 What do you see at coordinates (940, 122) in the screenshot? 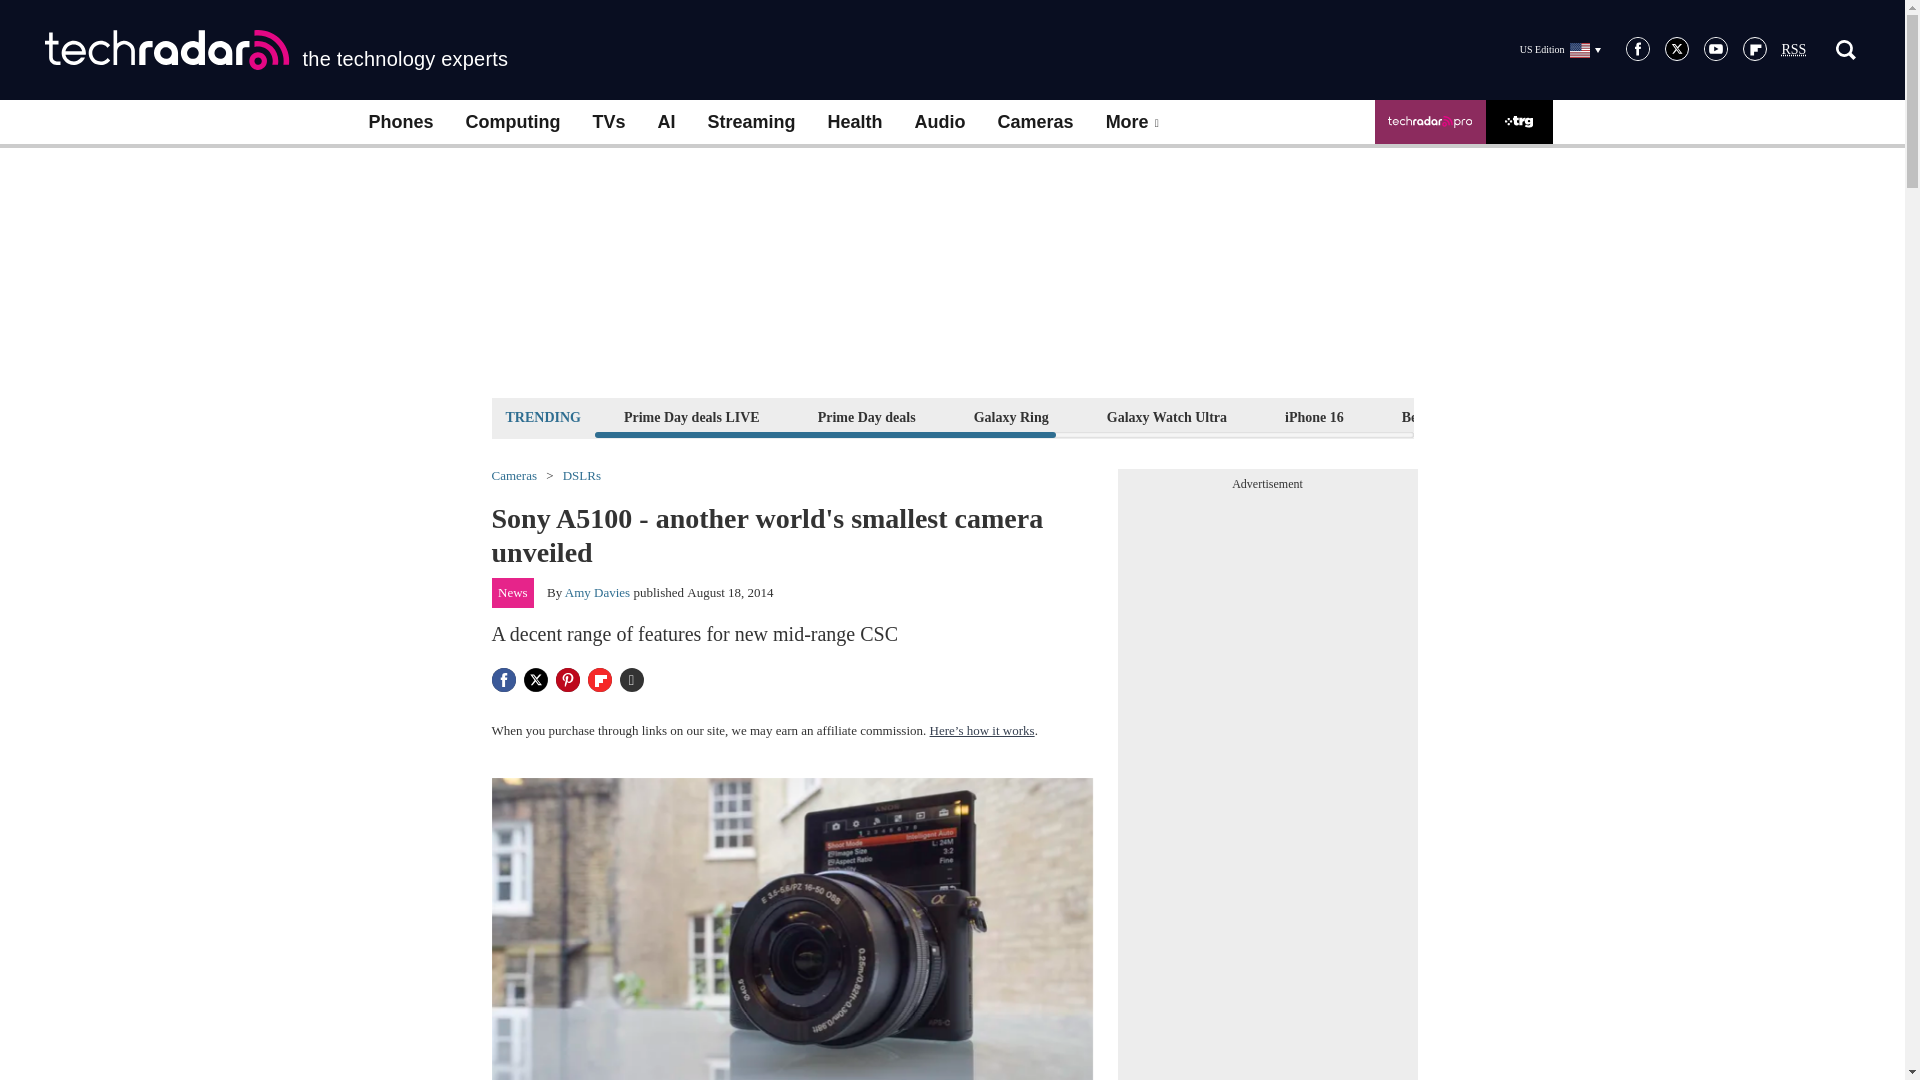
I see `Audio` at bounding box center [940, 122].